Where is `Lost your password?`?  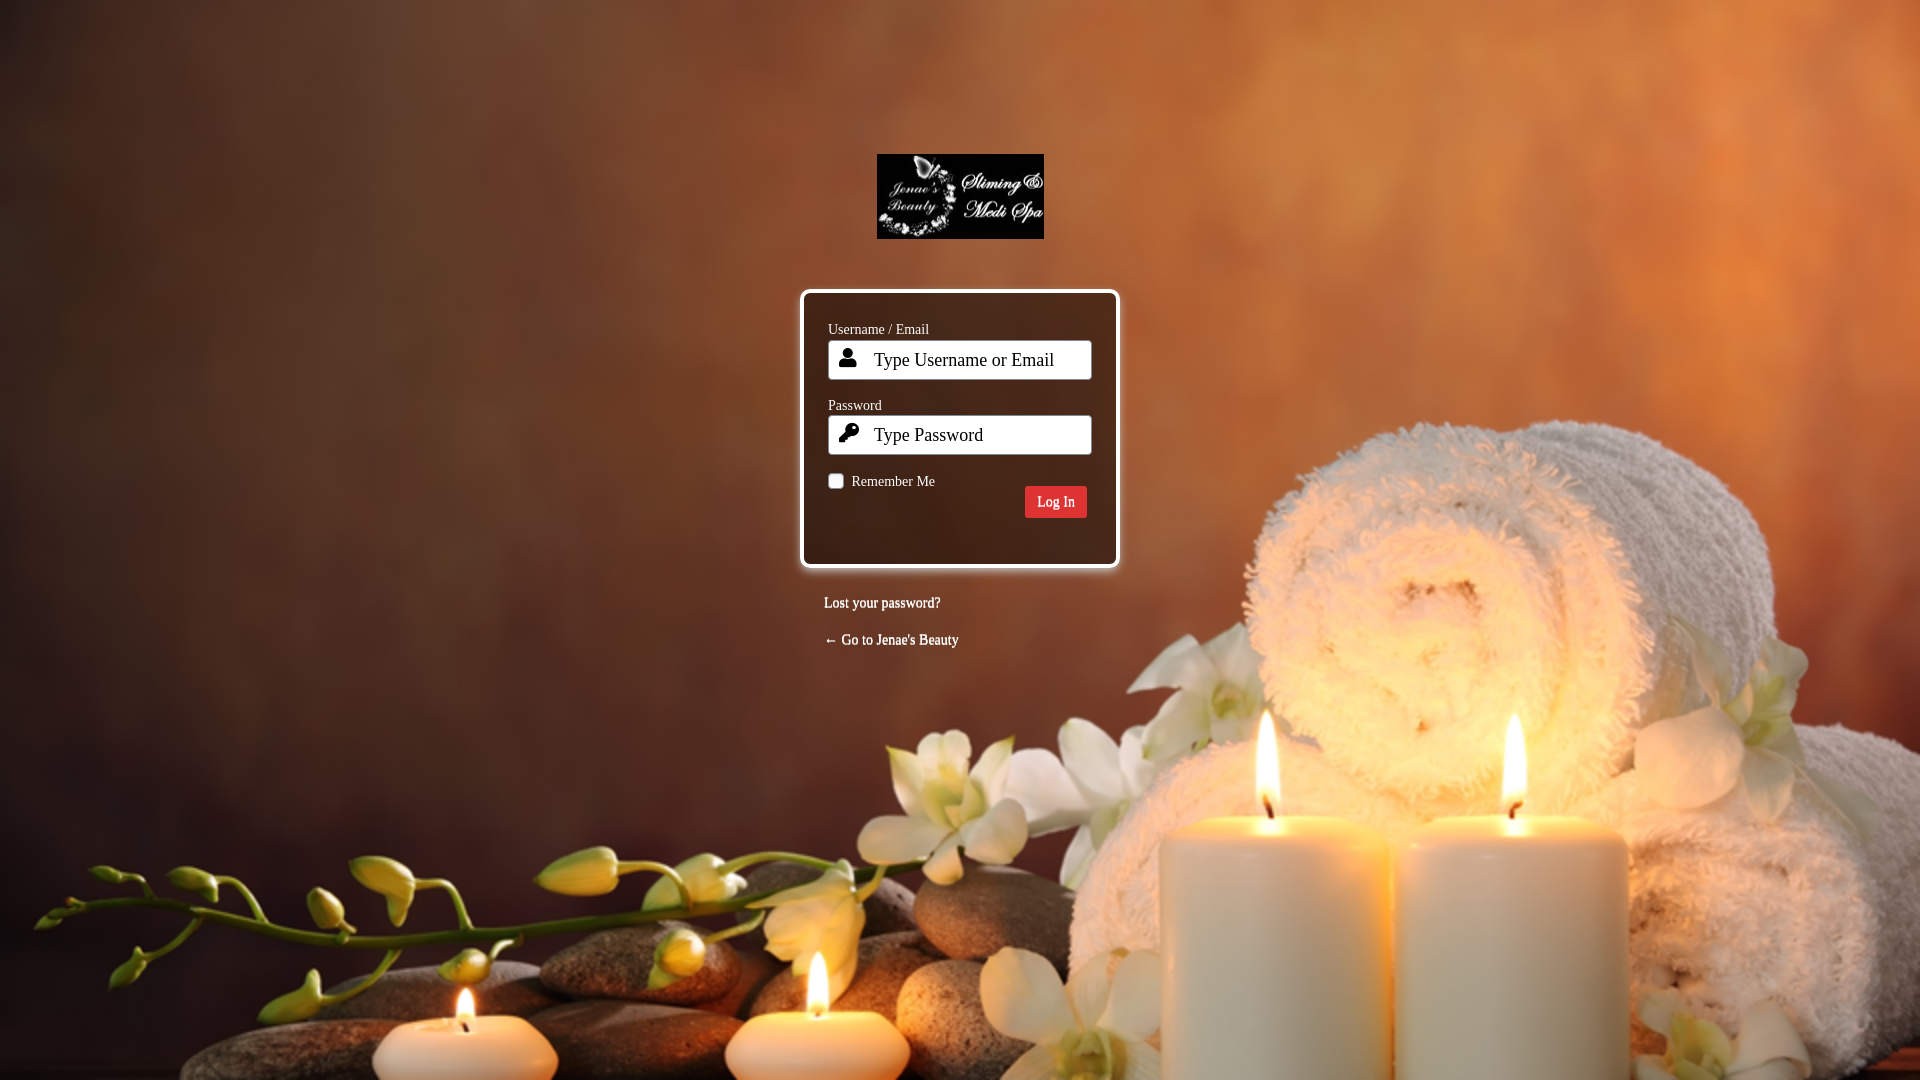
Lost your password? is located at coordinates (882, 602).